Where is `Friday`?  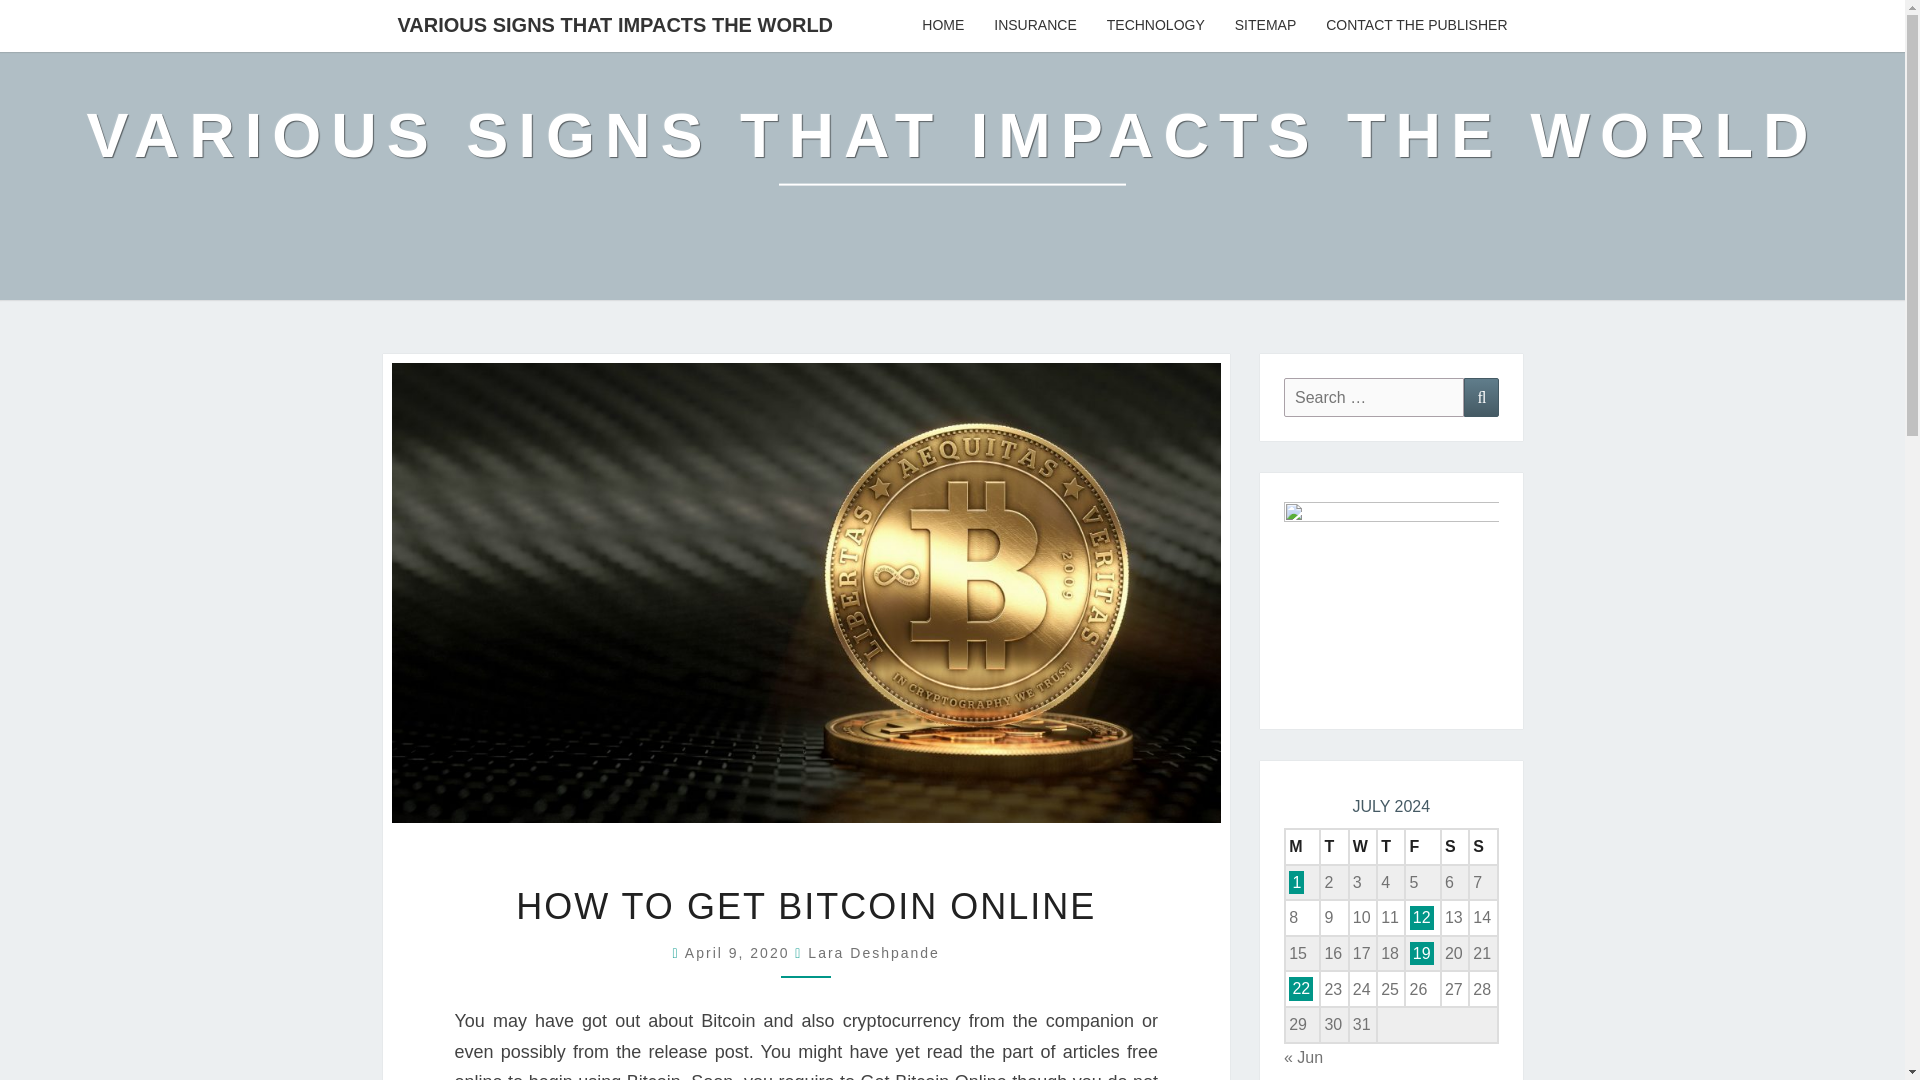
Friday is located at coordinates (1422, 847).